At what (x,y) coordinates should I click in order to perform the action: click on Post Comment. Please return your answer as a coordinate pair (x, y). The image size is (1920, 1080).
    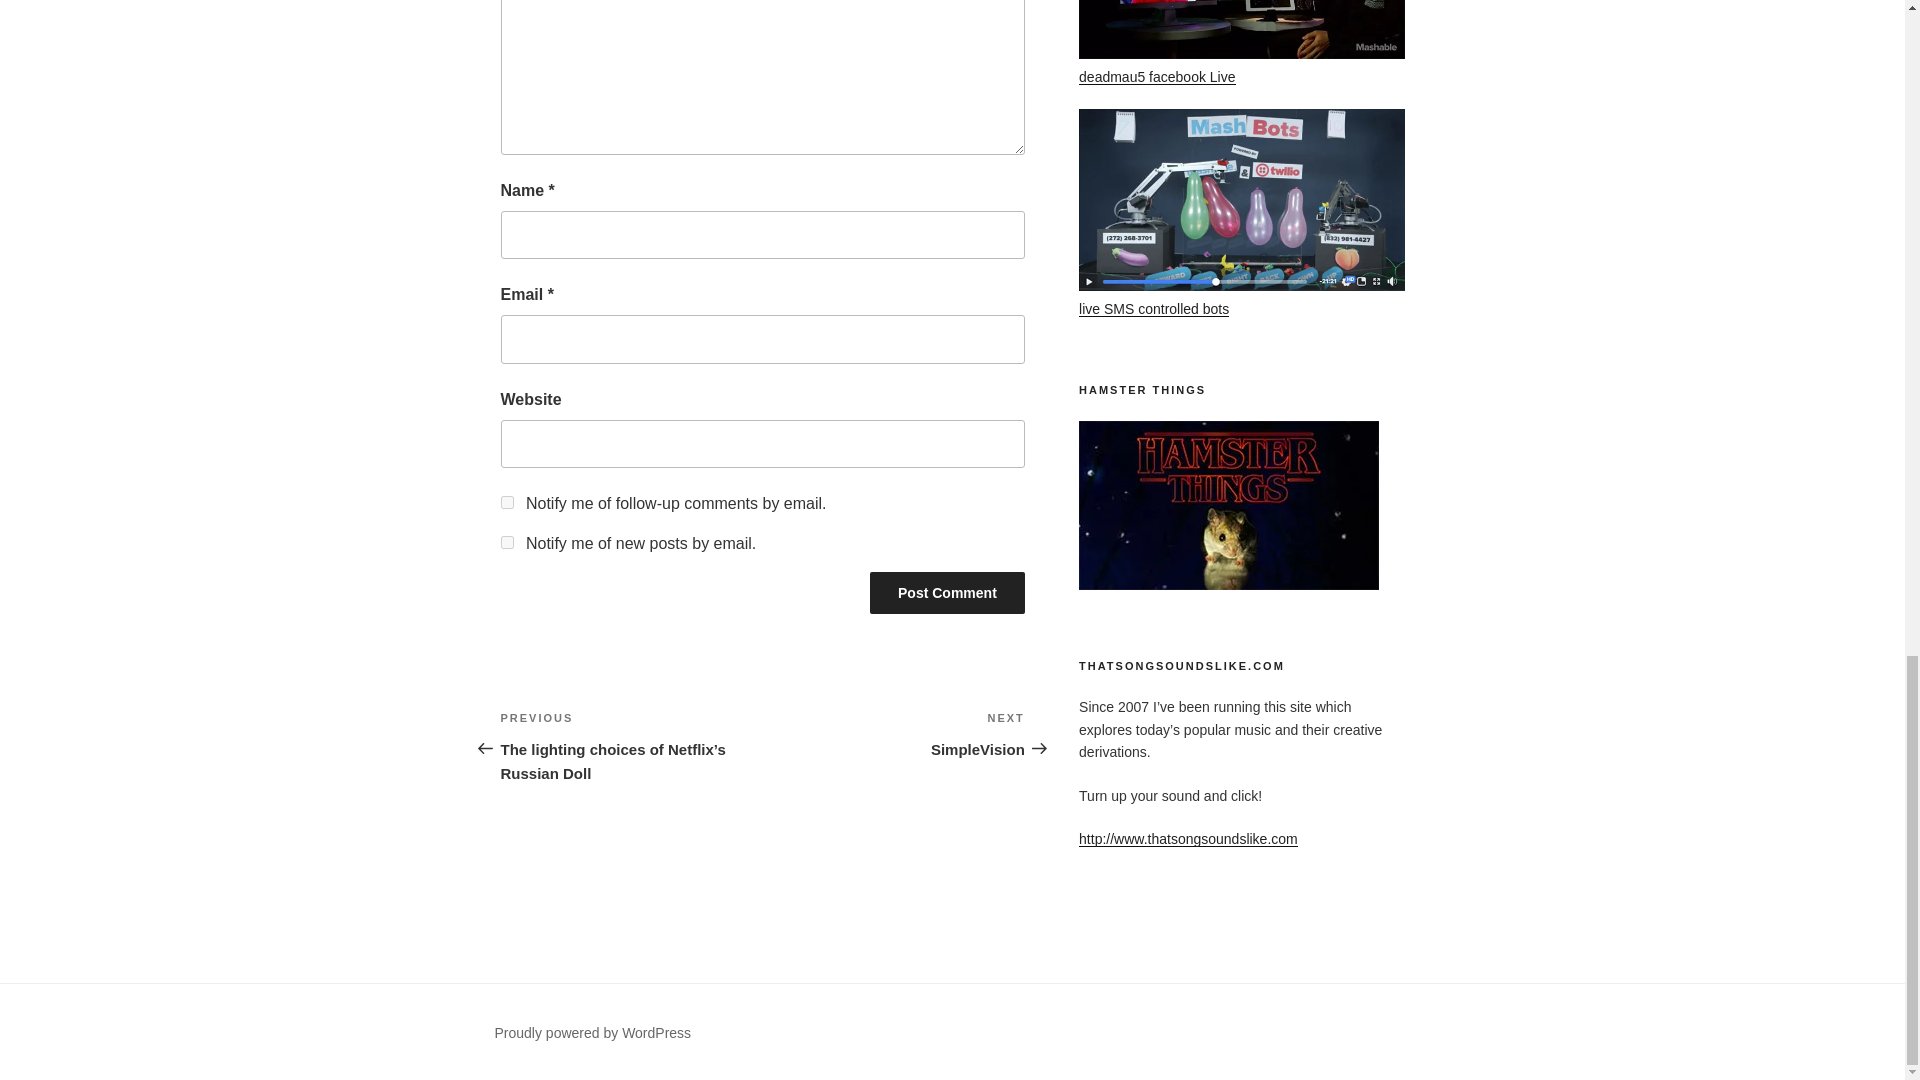
    Looking at the image, I should click on (894, 734).